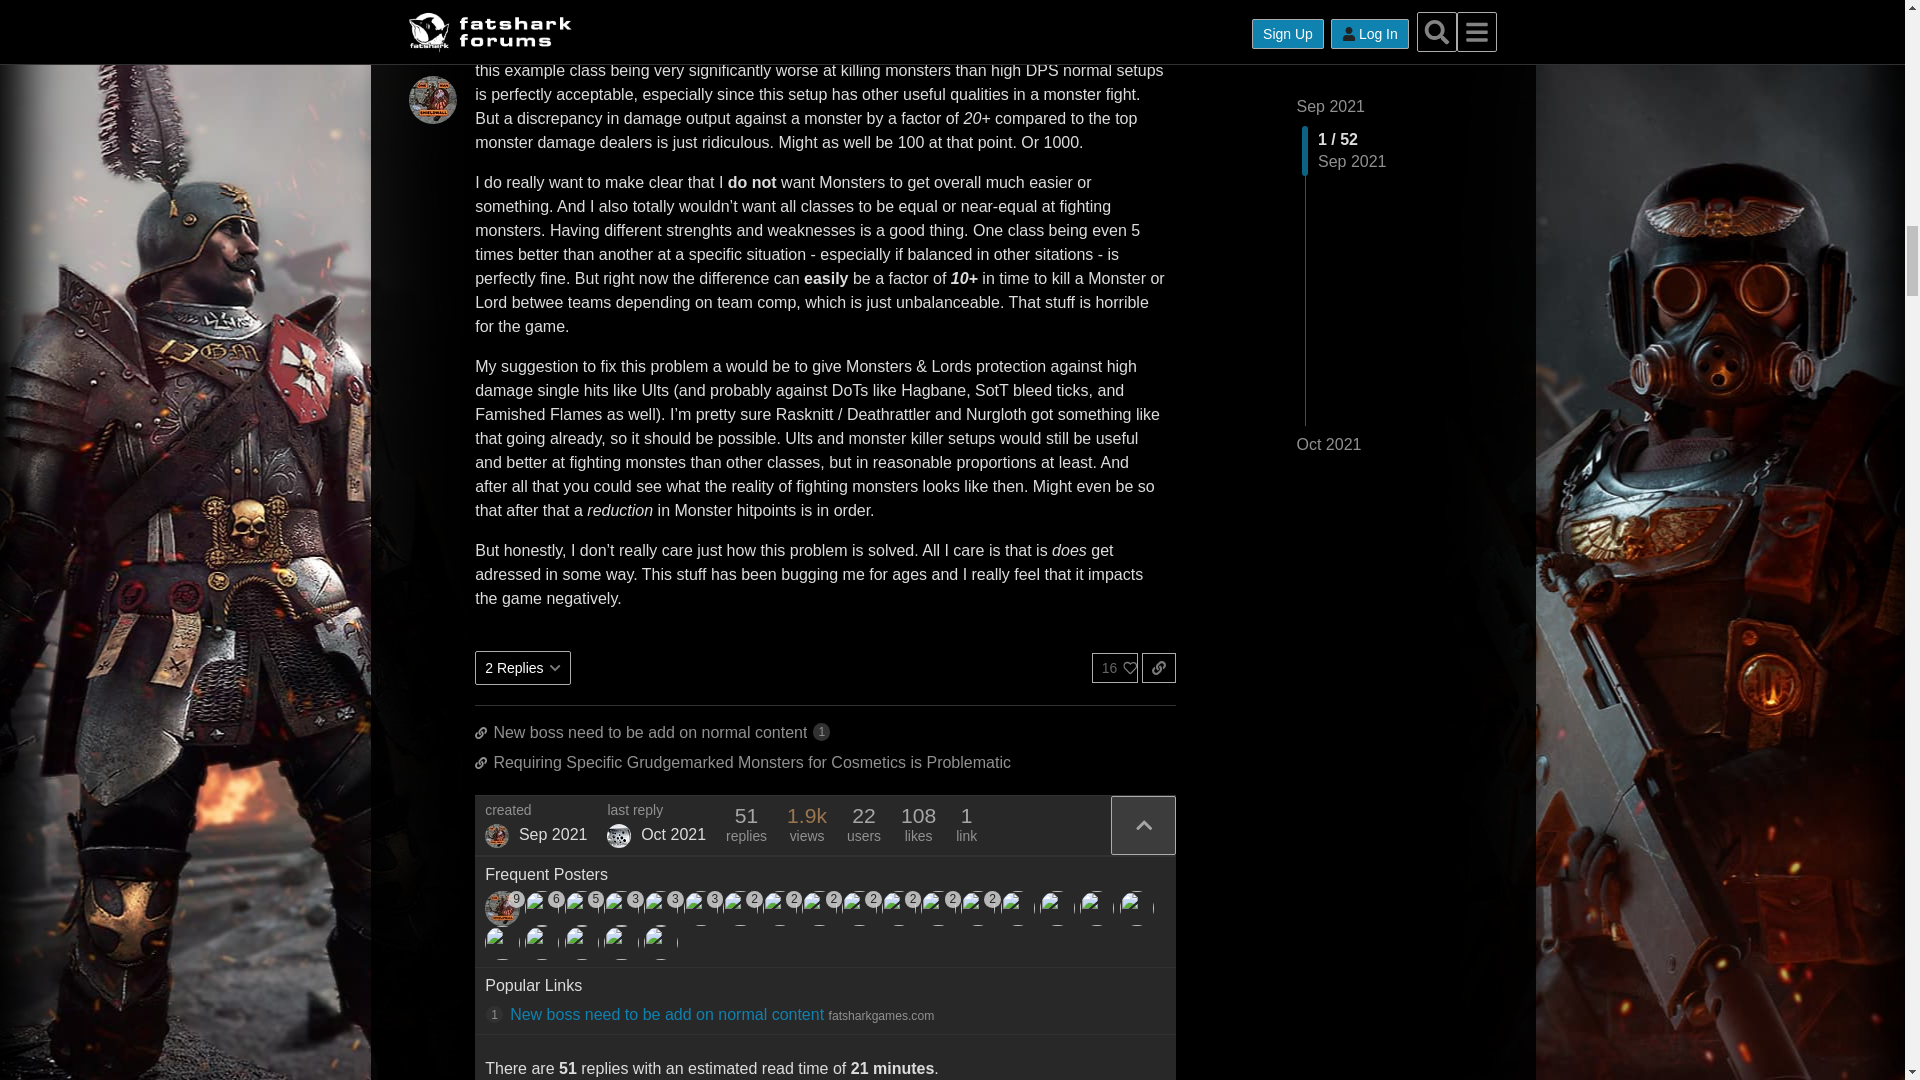 Image resolution: width=1920 pixels, height=1080 pixels. I want to click on 3, so click(624, 908).